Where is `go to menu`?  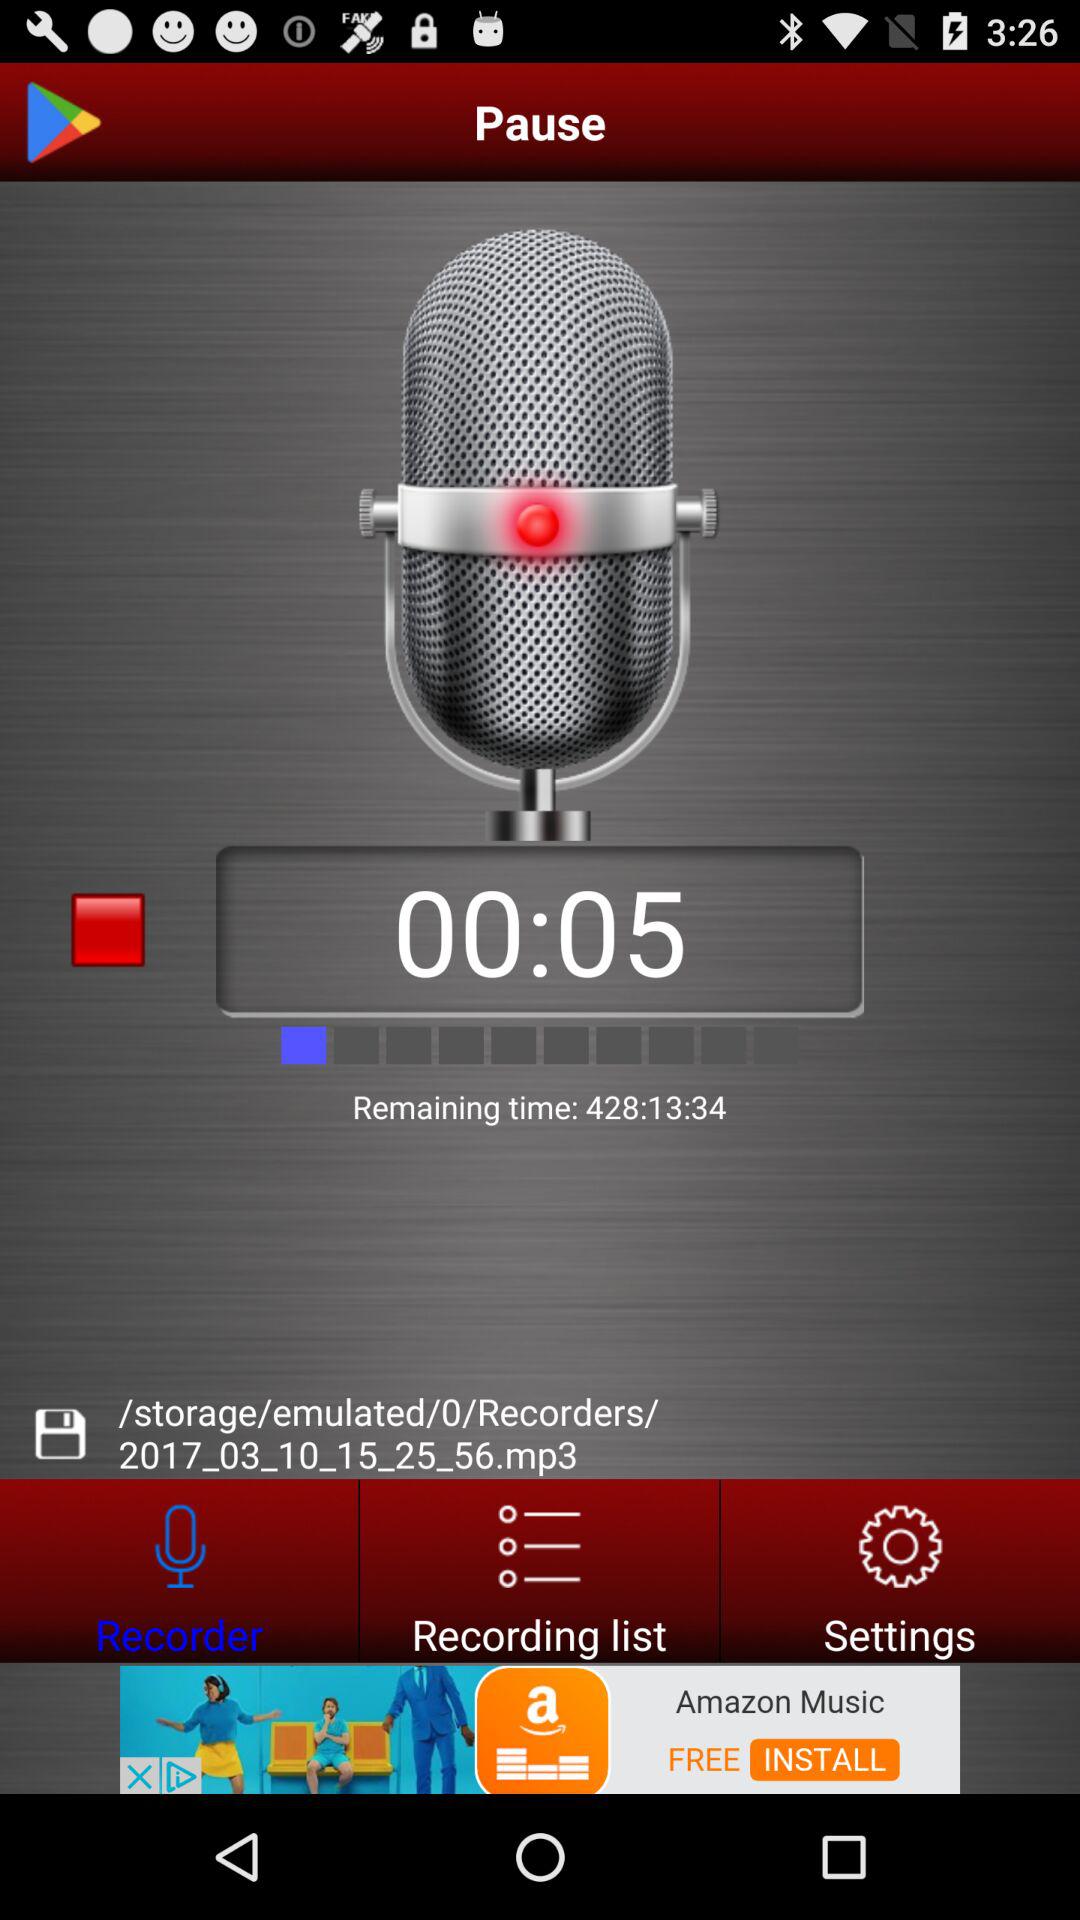 go to menu is located at coordinates (540, 1570).